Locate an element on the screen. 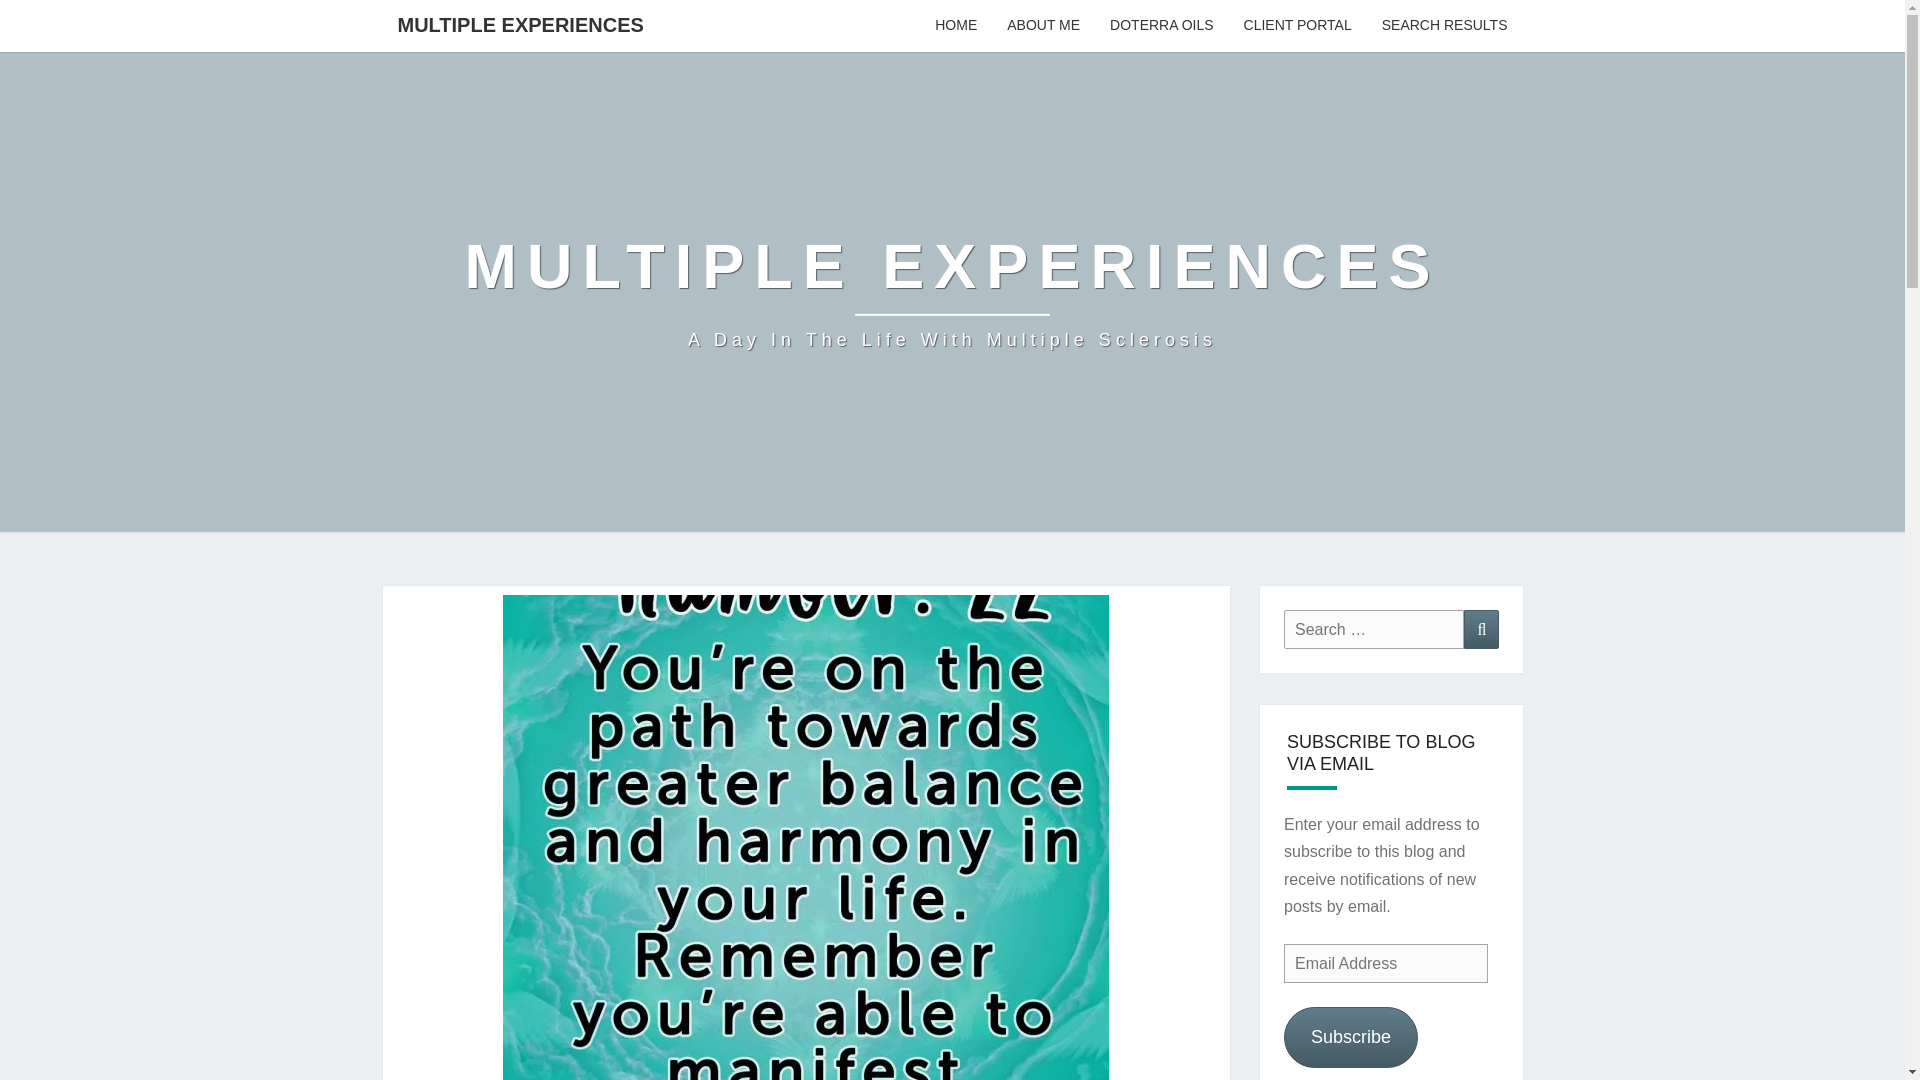 The height and width of the screenshot is (1080, 1920). CLIENT PORTAL is located at coordinates (1298, 26).